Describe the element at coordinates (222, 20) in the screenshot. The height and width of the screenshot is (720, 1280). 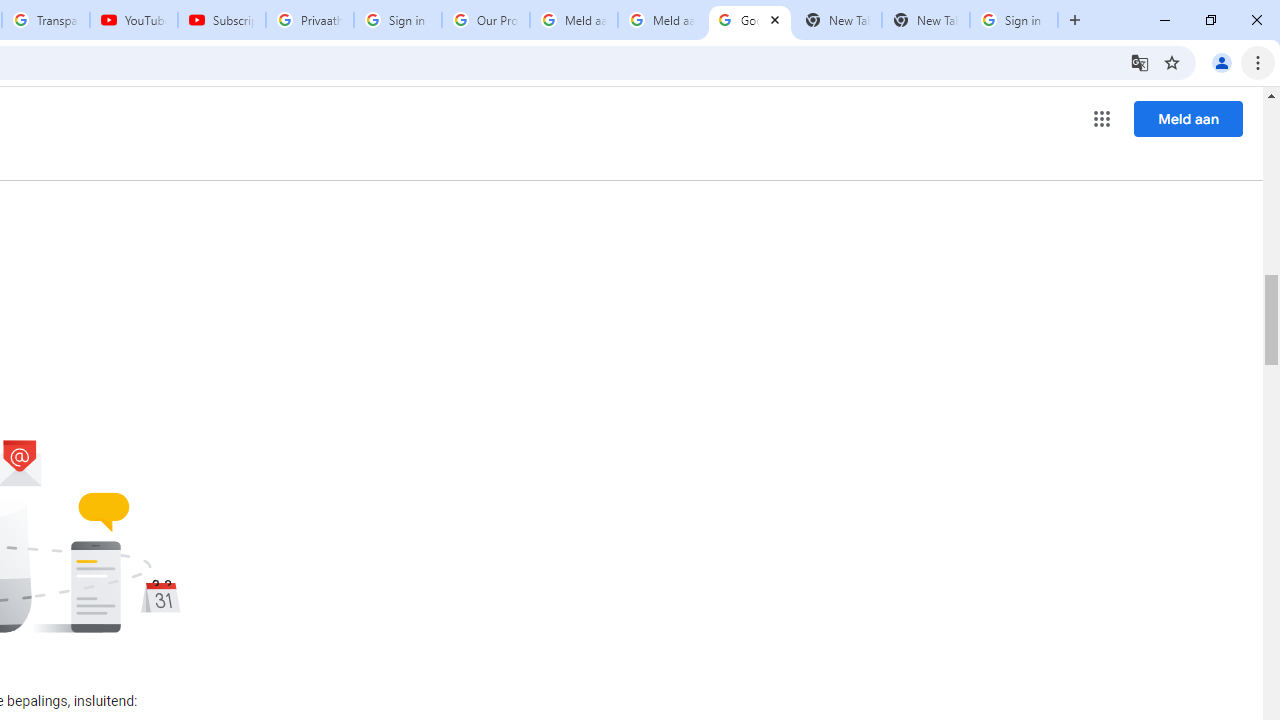
I see `Subscriptions - YouTube` at that location.